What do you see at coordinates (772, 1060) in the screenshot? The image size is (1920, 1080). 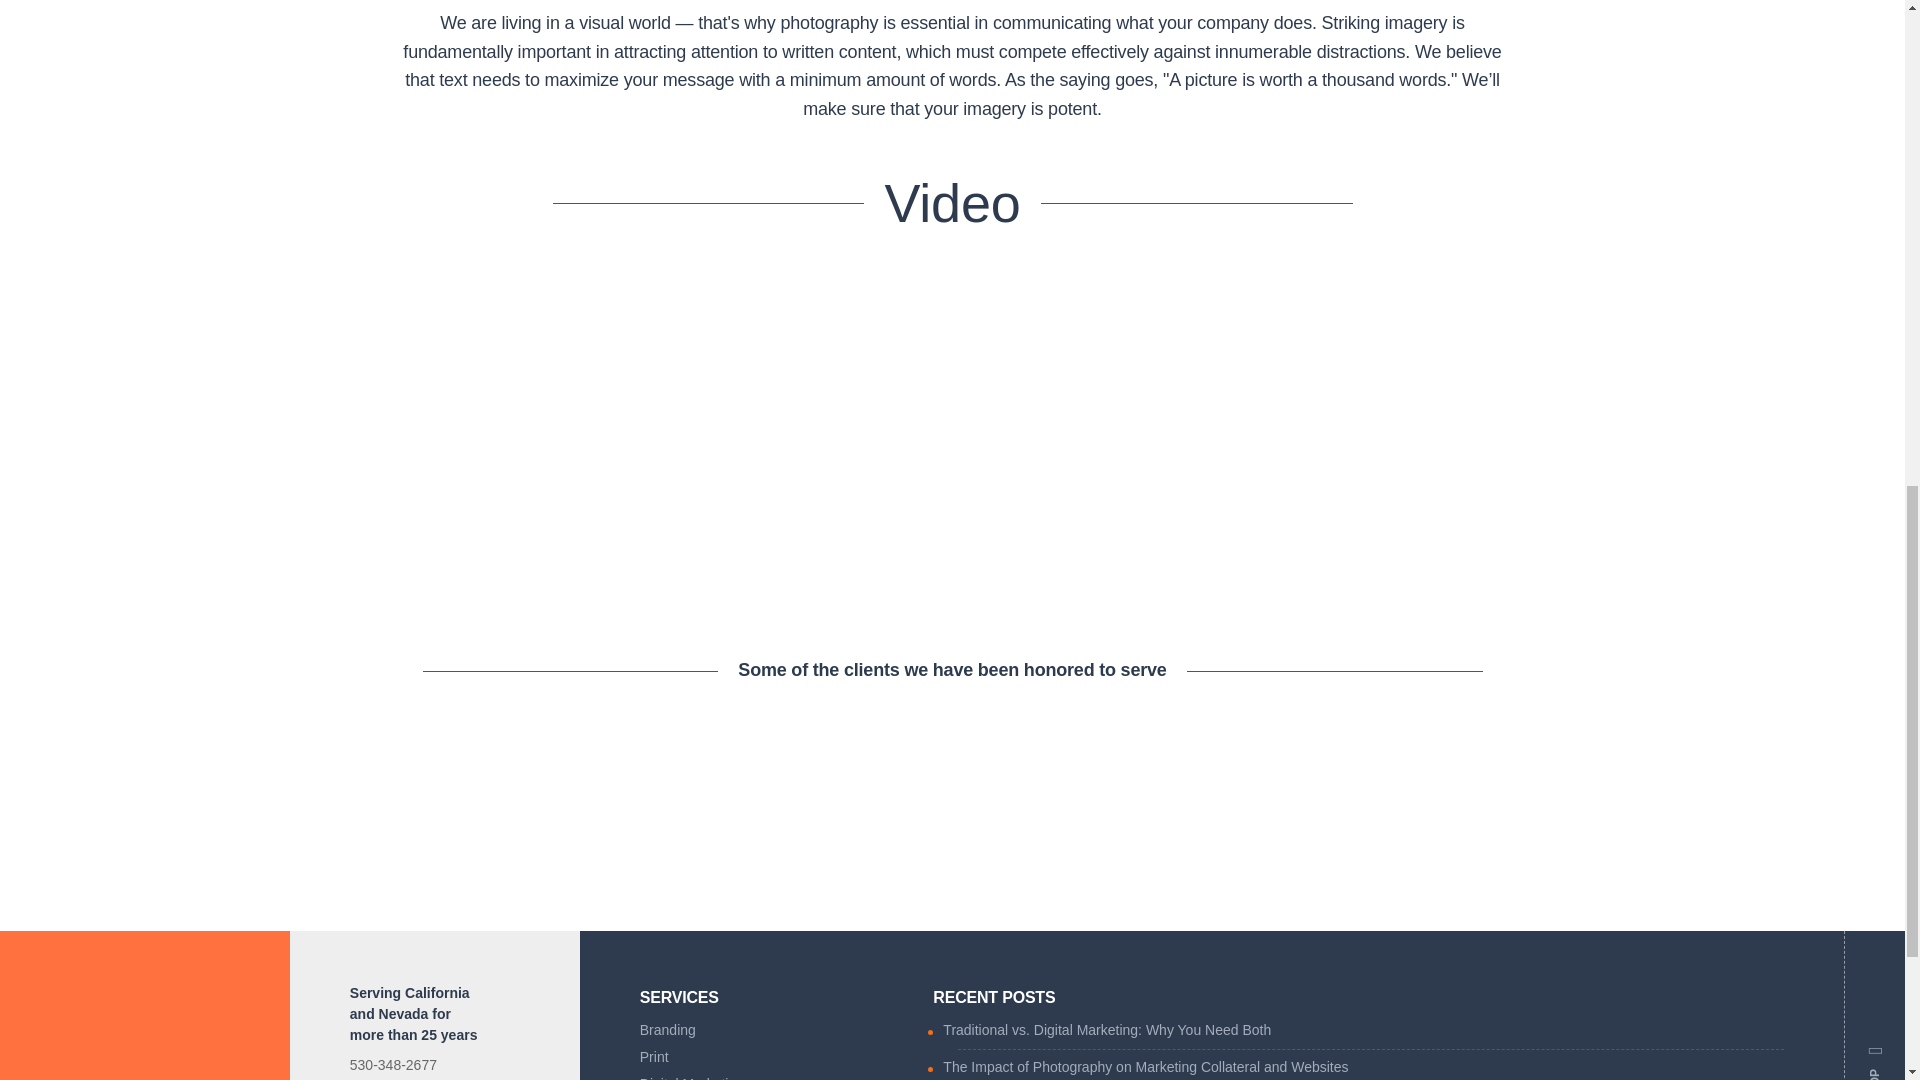 I see `Print` at bounding box center [772, 1060].